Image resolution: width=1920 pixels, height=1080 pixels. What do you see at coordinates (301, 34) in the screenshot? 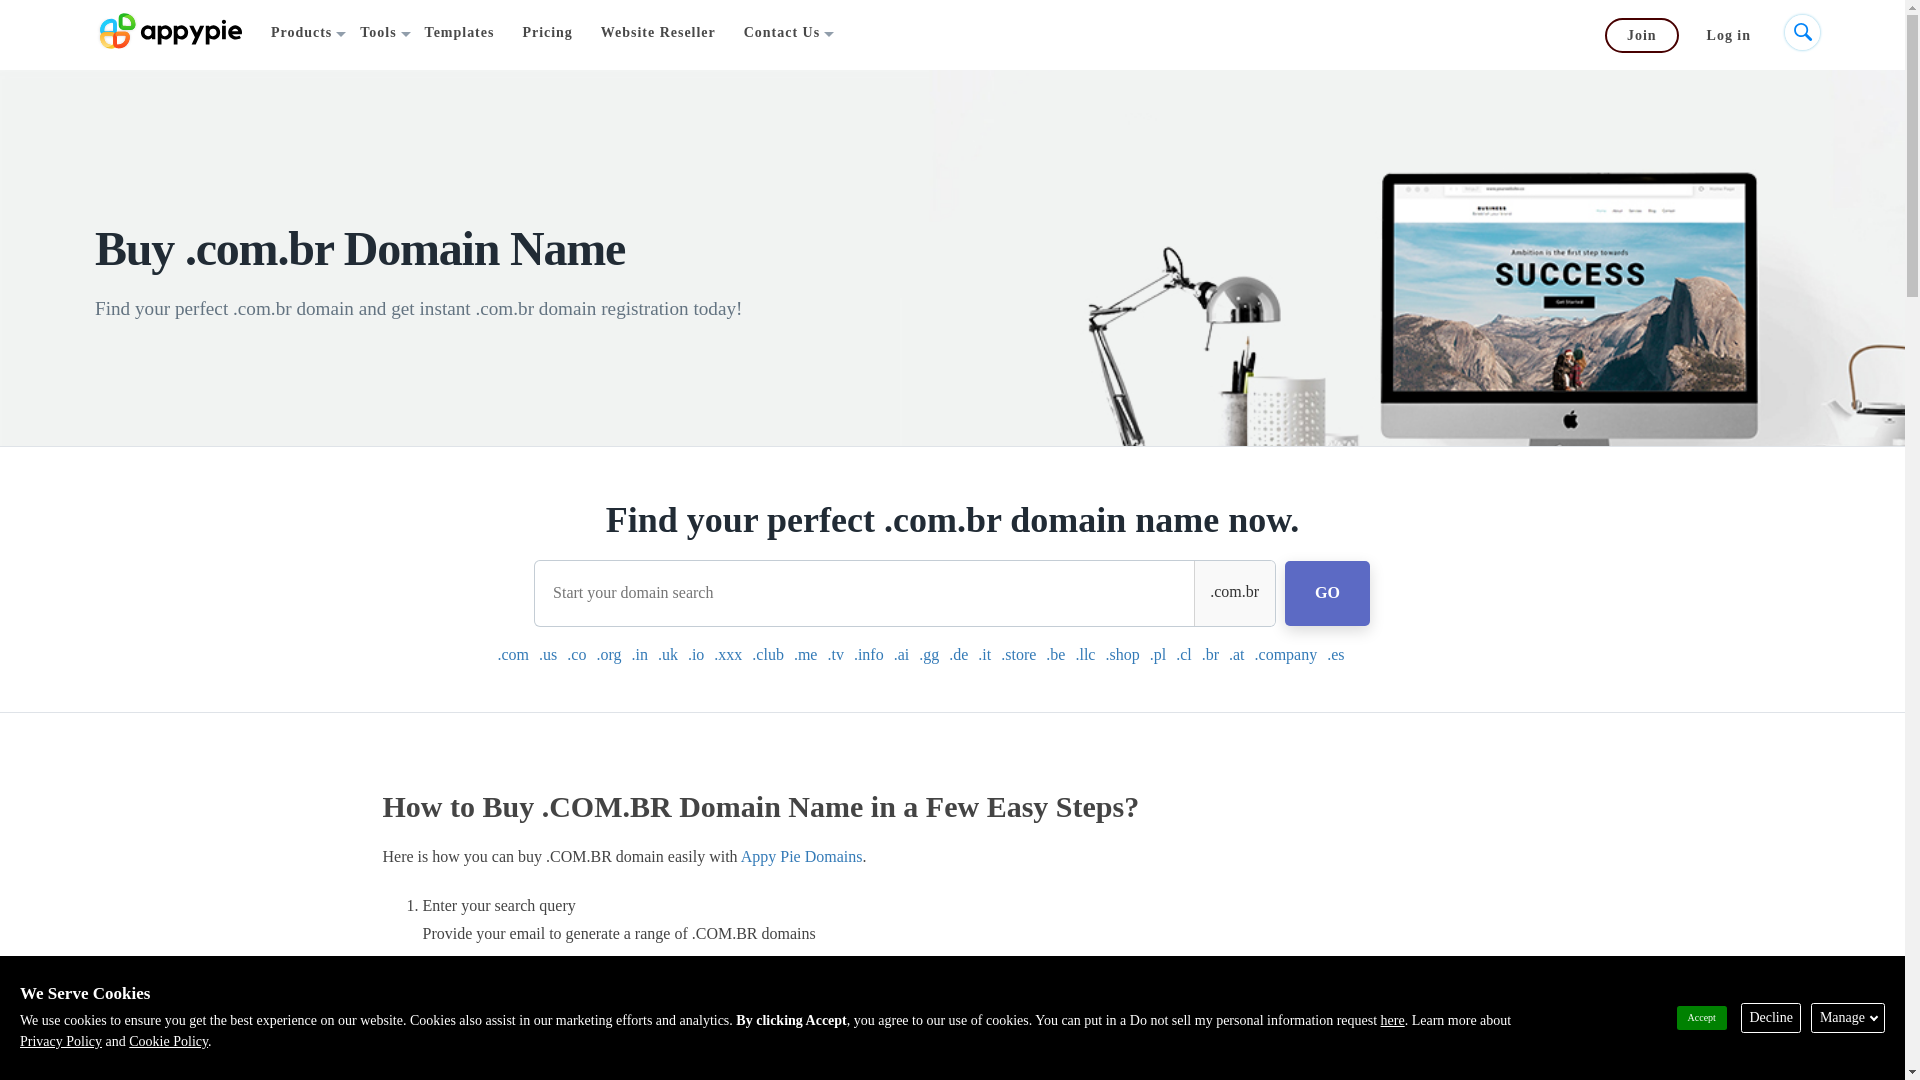
I see `Products` at bounding box center [301, 34].